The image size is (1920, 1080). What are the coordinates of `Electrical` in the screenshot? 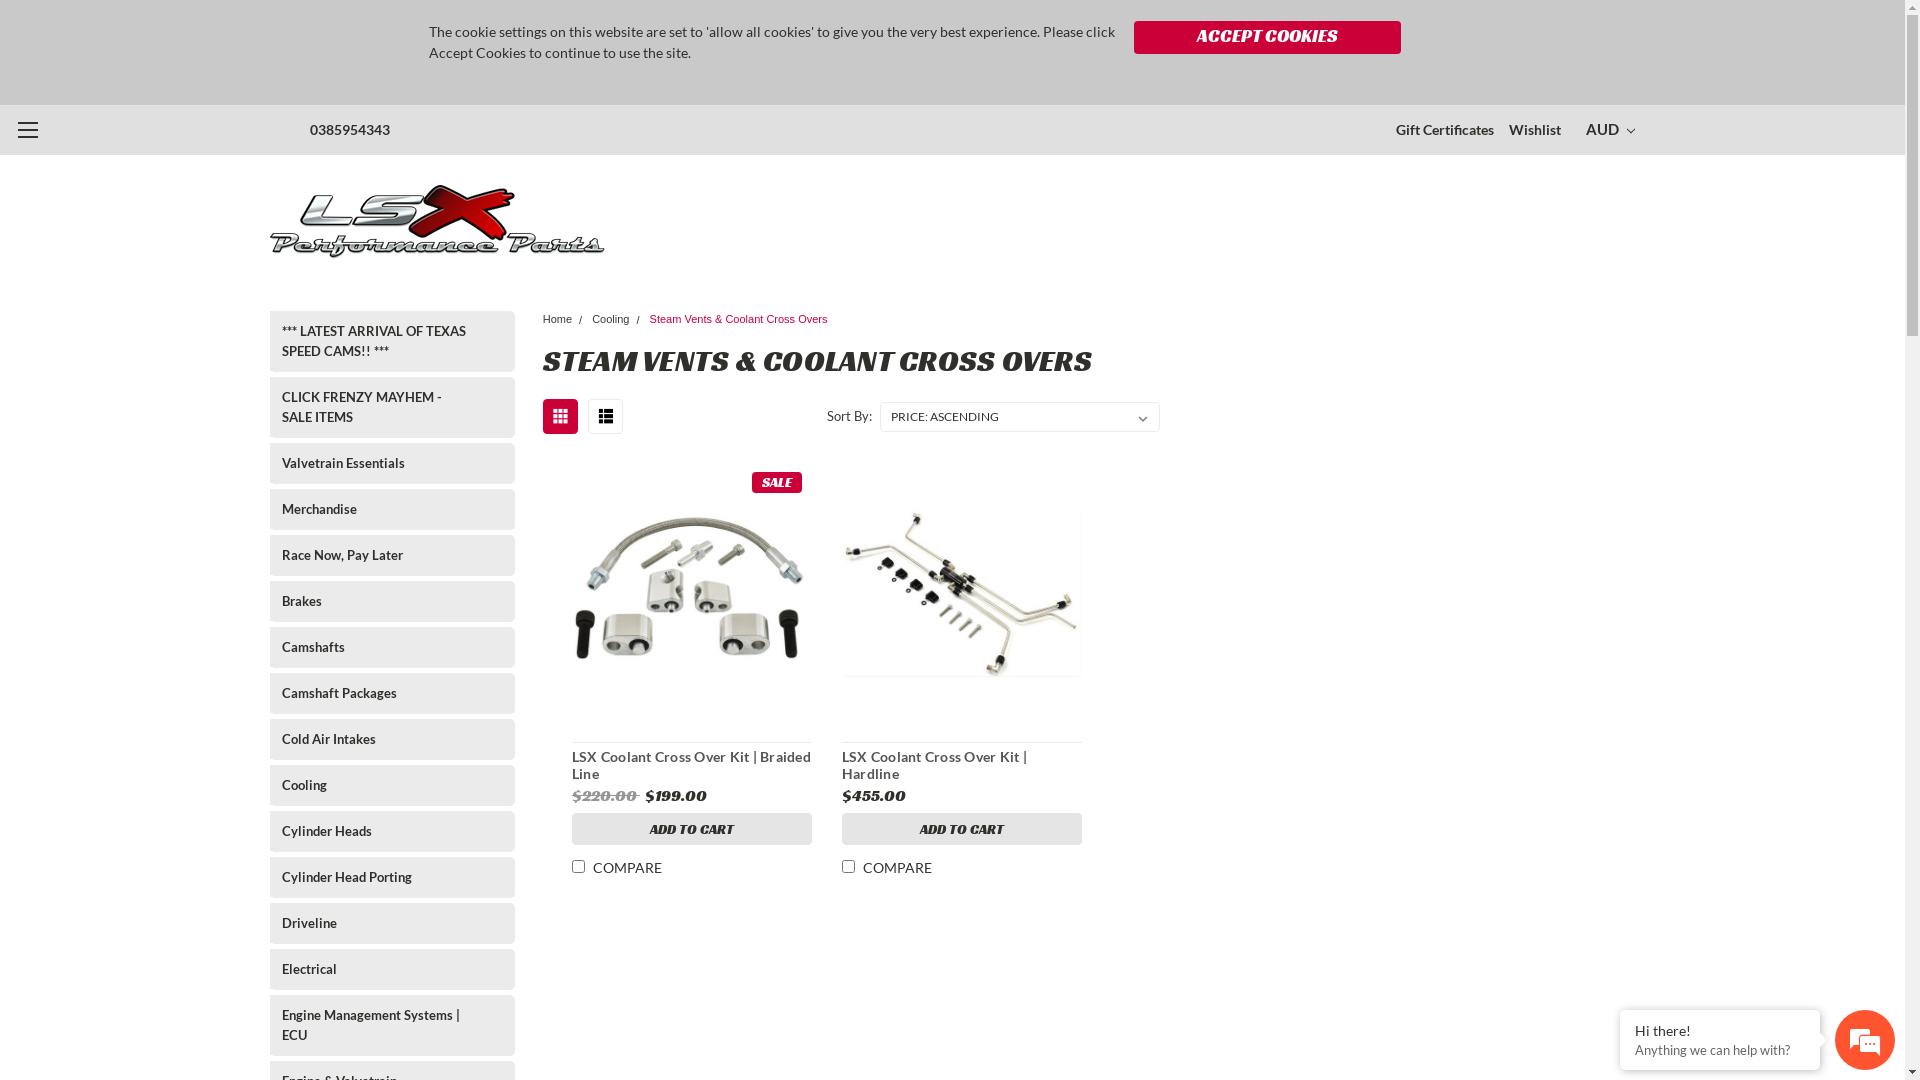 It's located at (374, 969).